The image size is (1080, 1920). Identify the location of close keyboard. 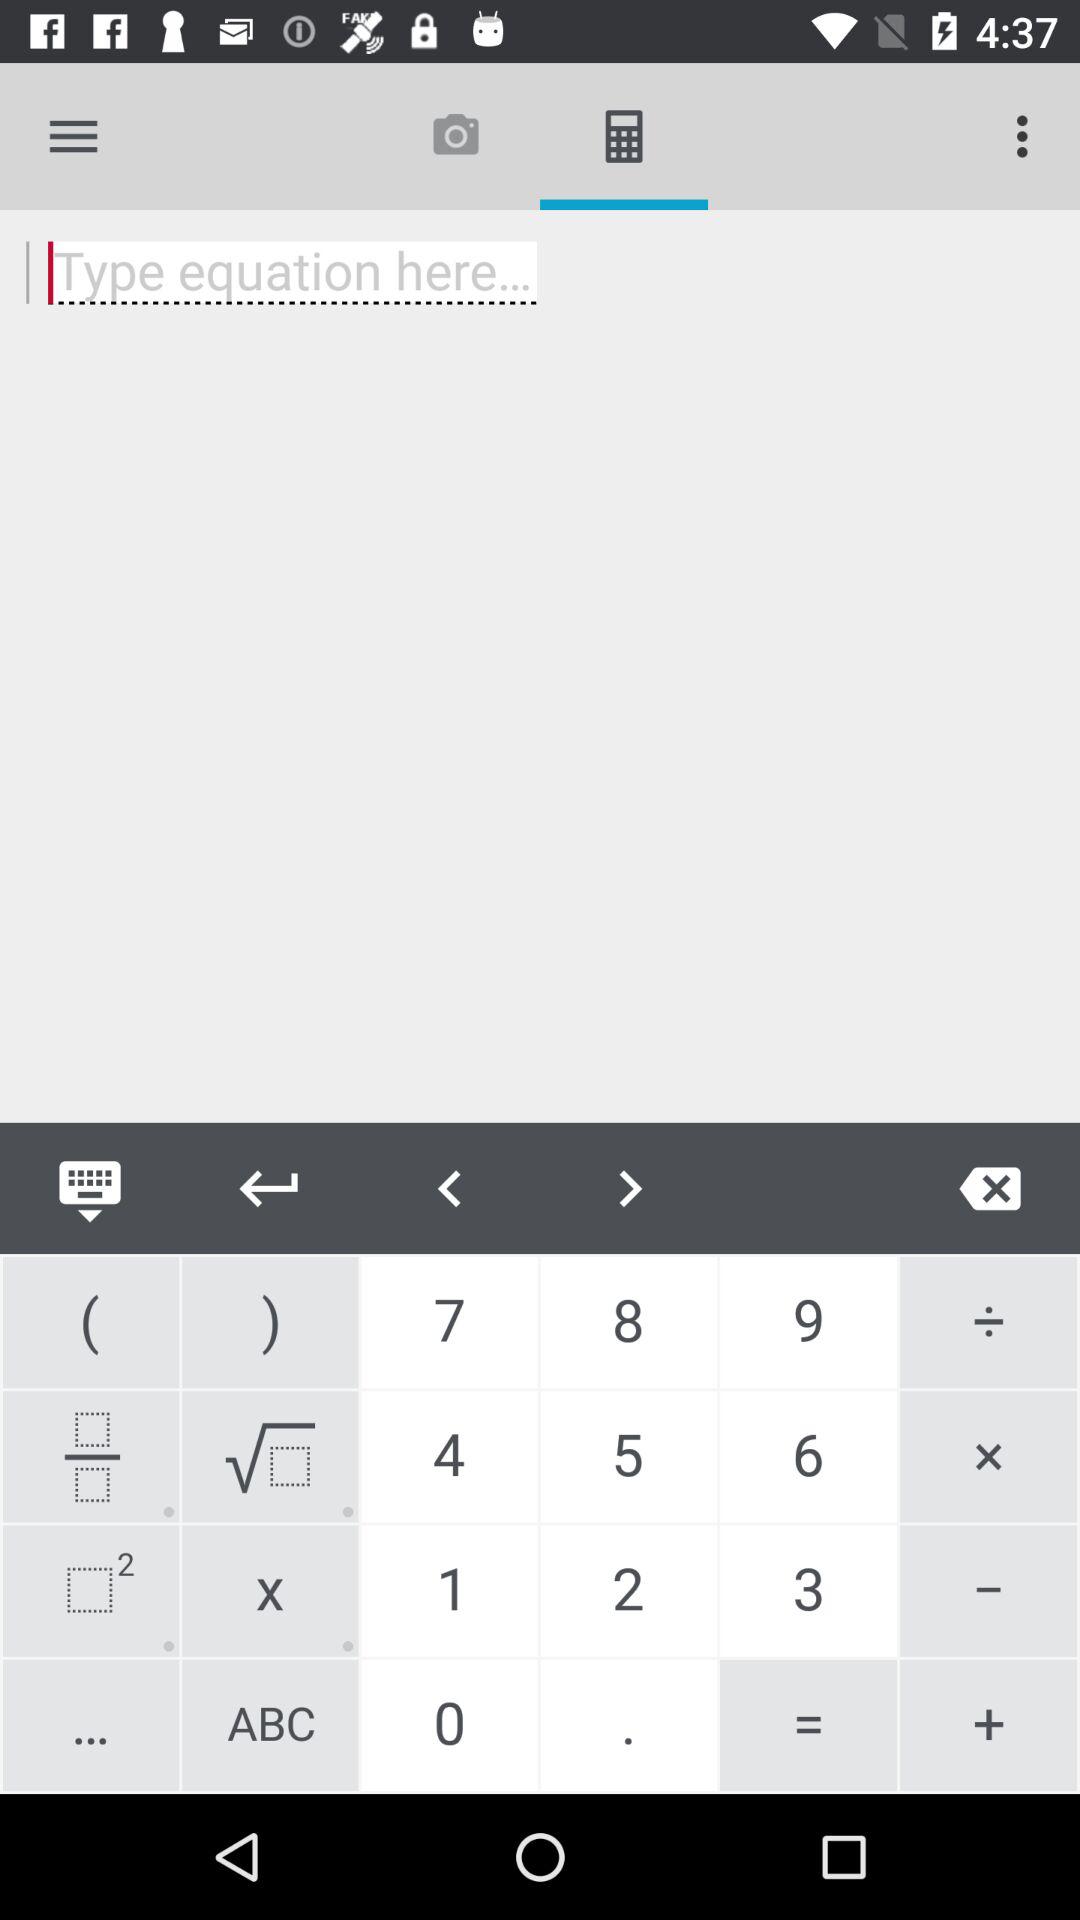
(90, 1188).